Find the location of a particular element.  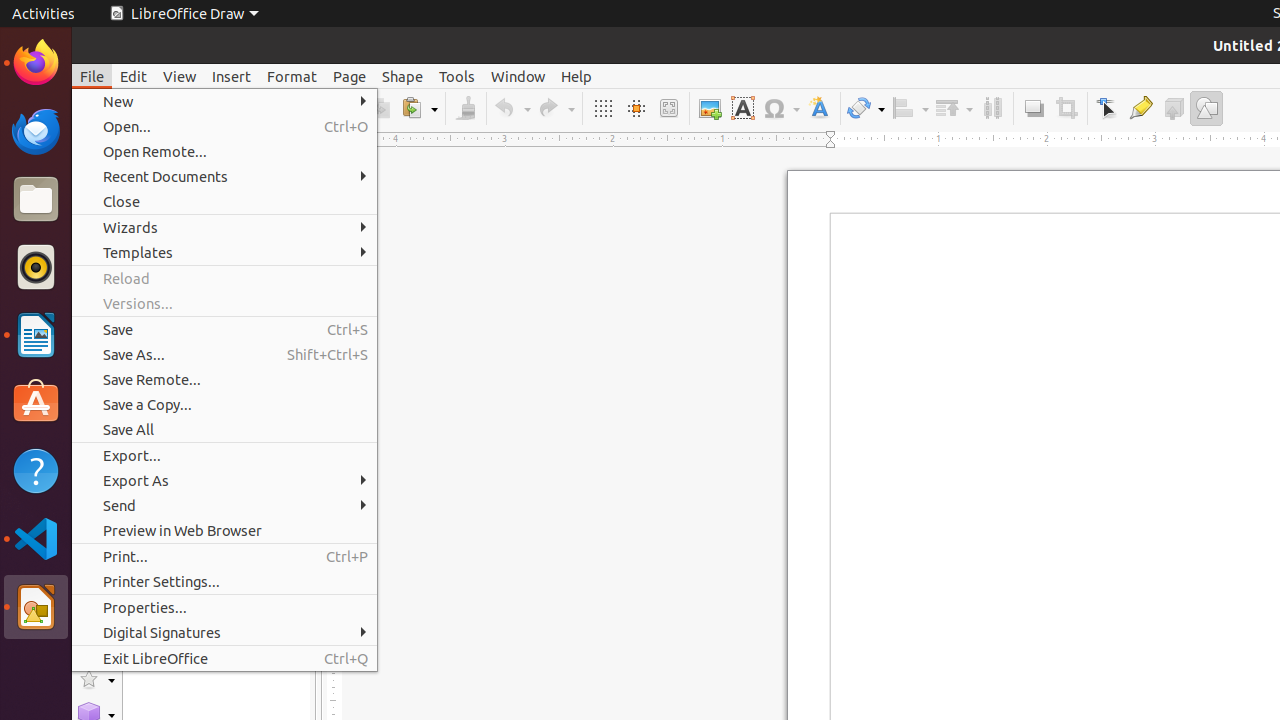

Reload is located at coordinates (224, 278).